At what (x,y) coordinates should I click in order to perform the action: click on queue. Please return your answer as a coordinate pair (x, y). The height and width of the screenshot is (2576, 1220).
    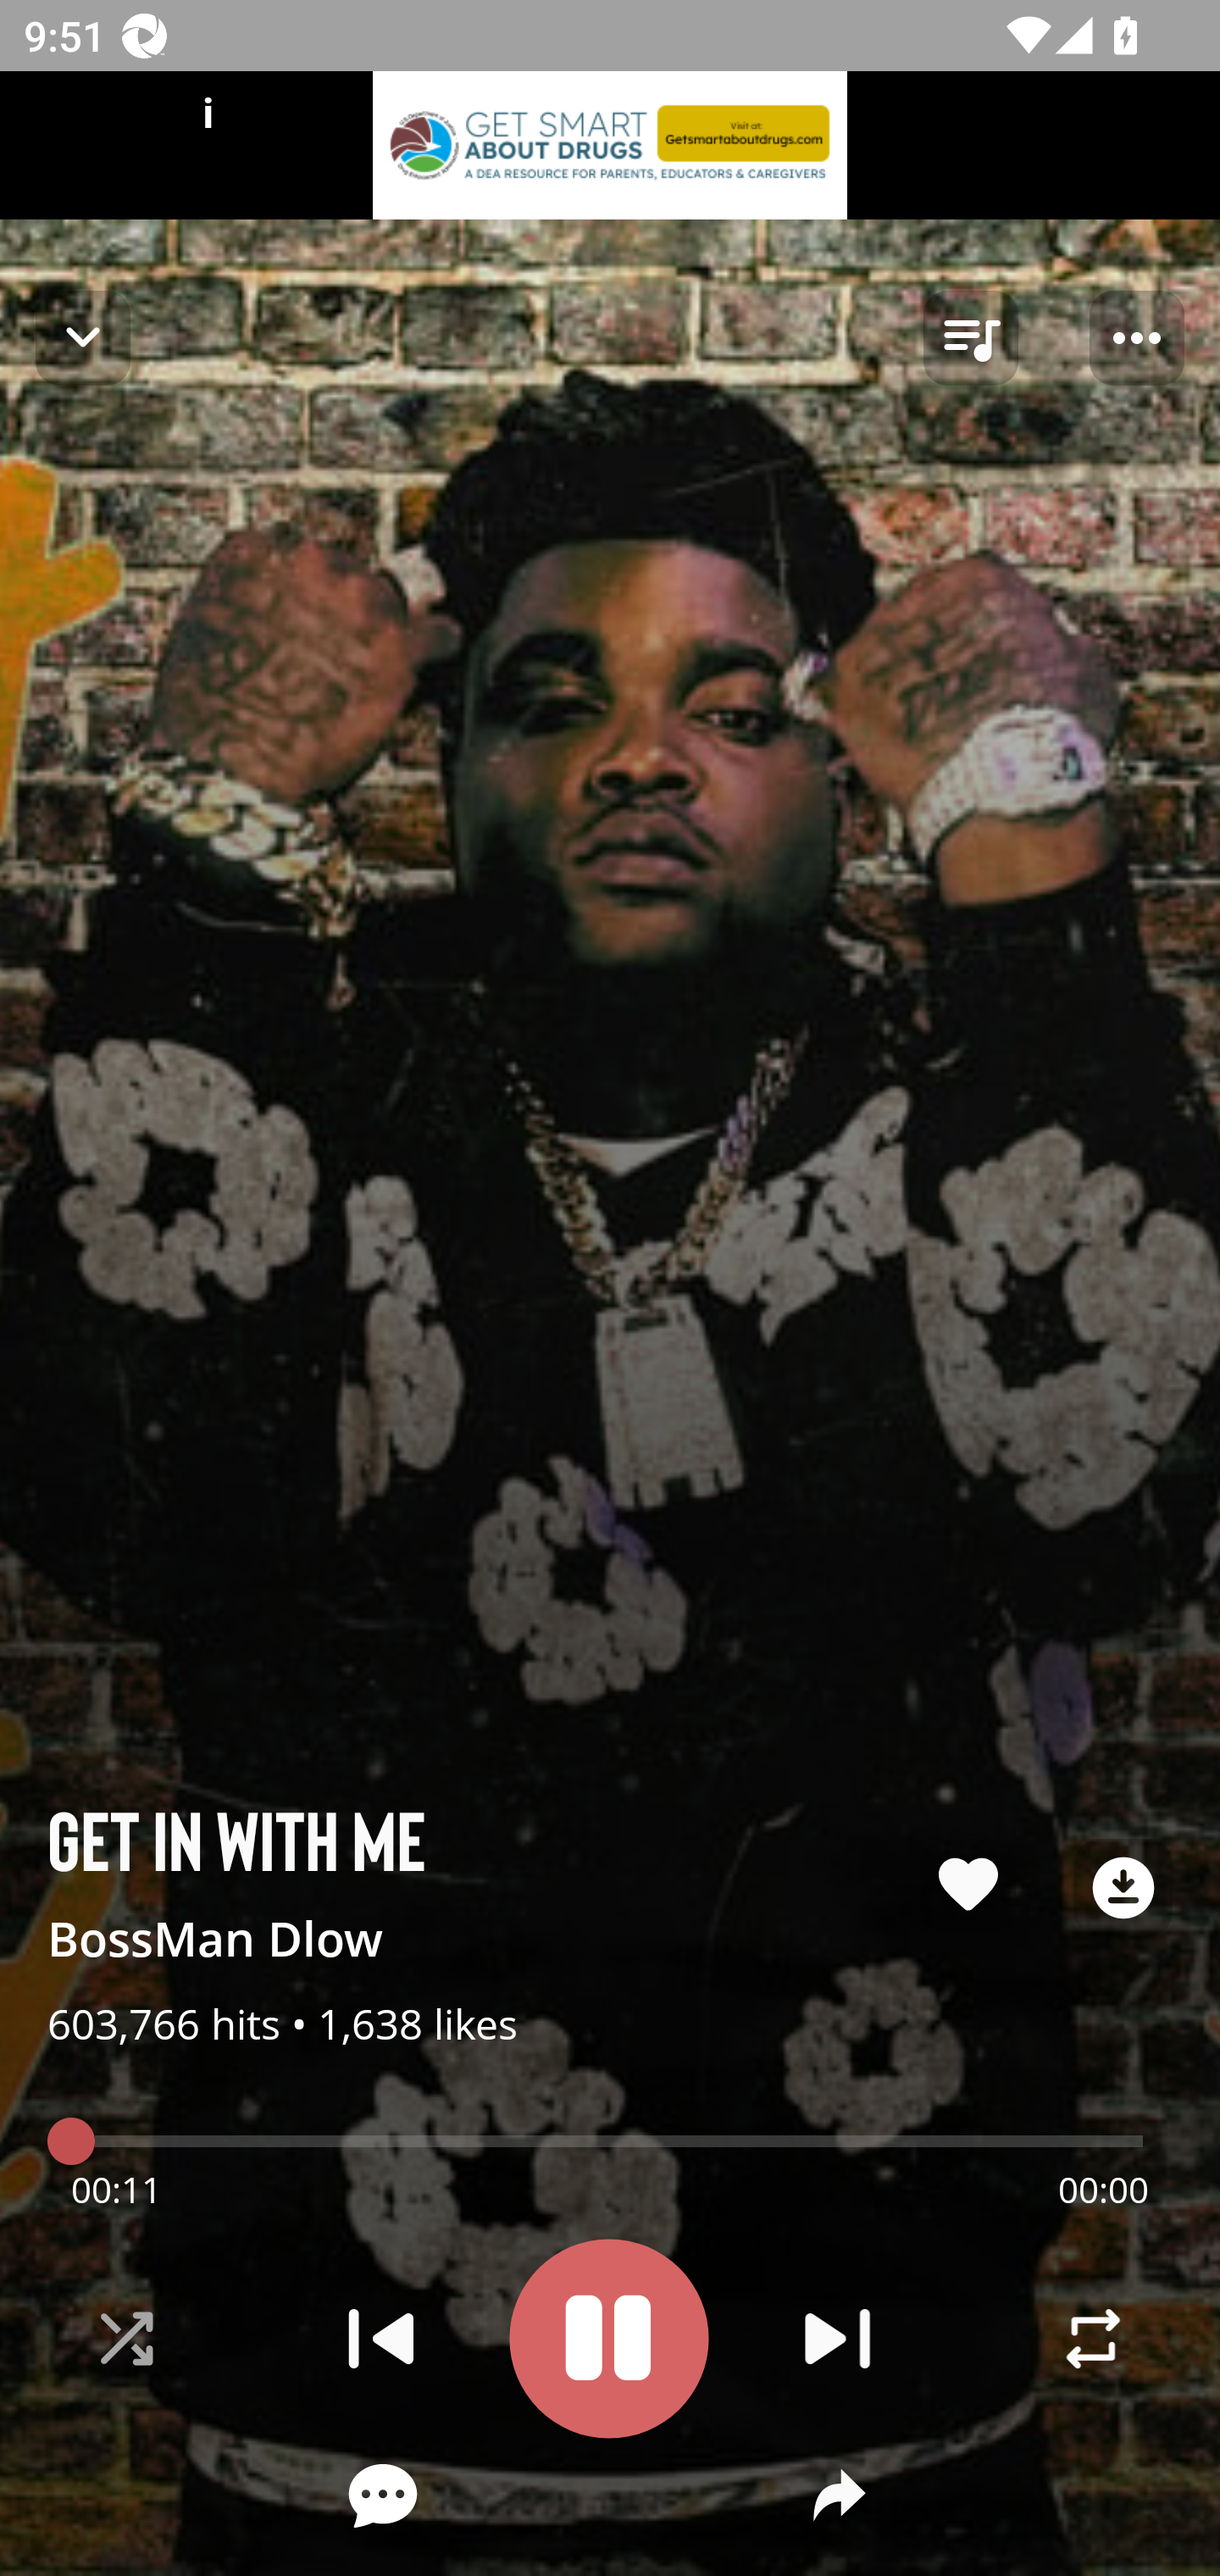
    Looking at the image, I should click on (971, 339).